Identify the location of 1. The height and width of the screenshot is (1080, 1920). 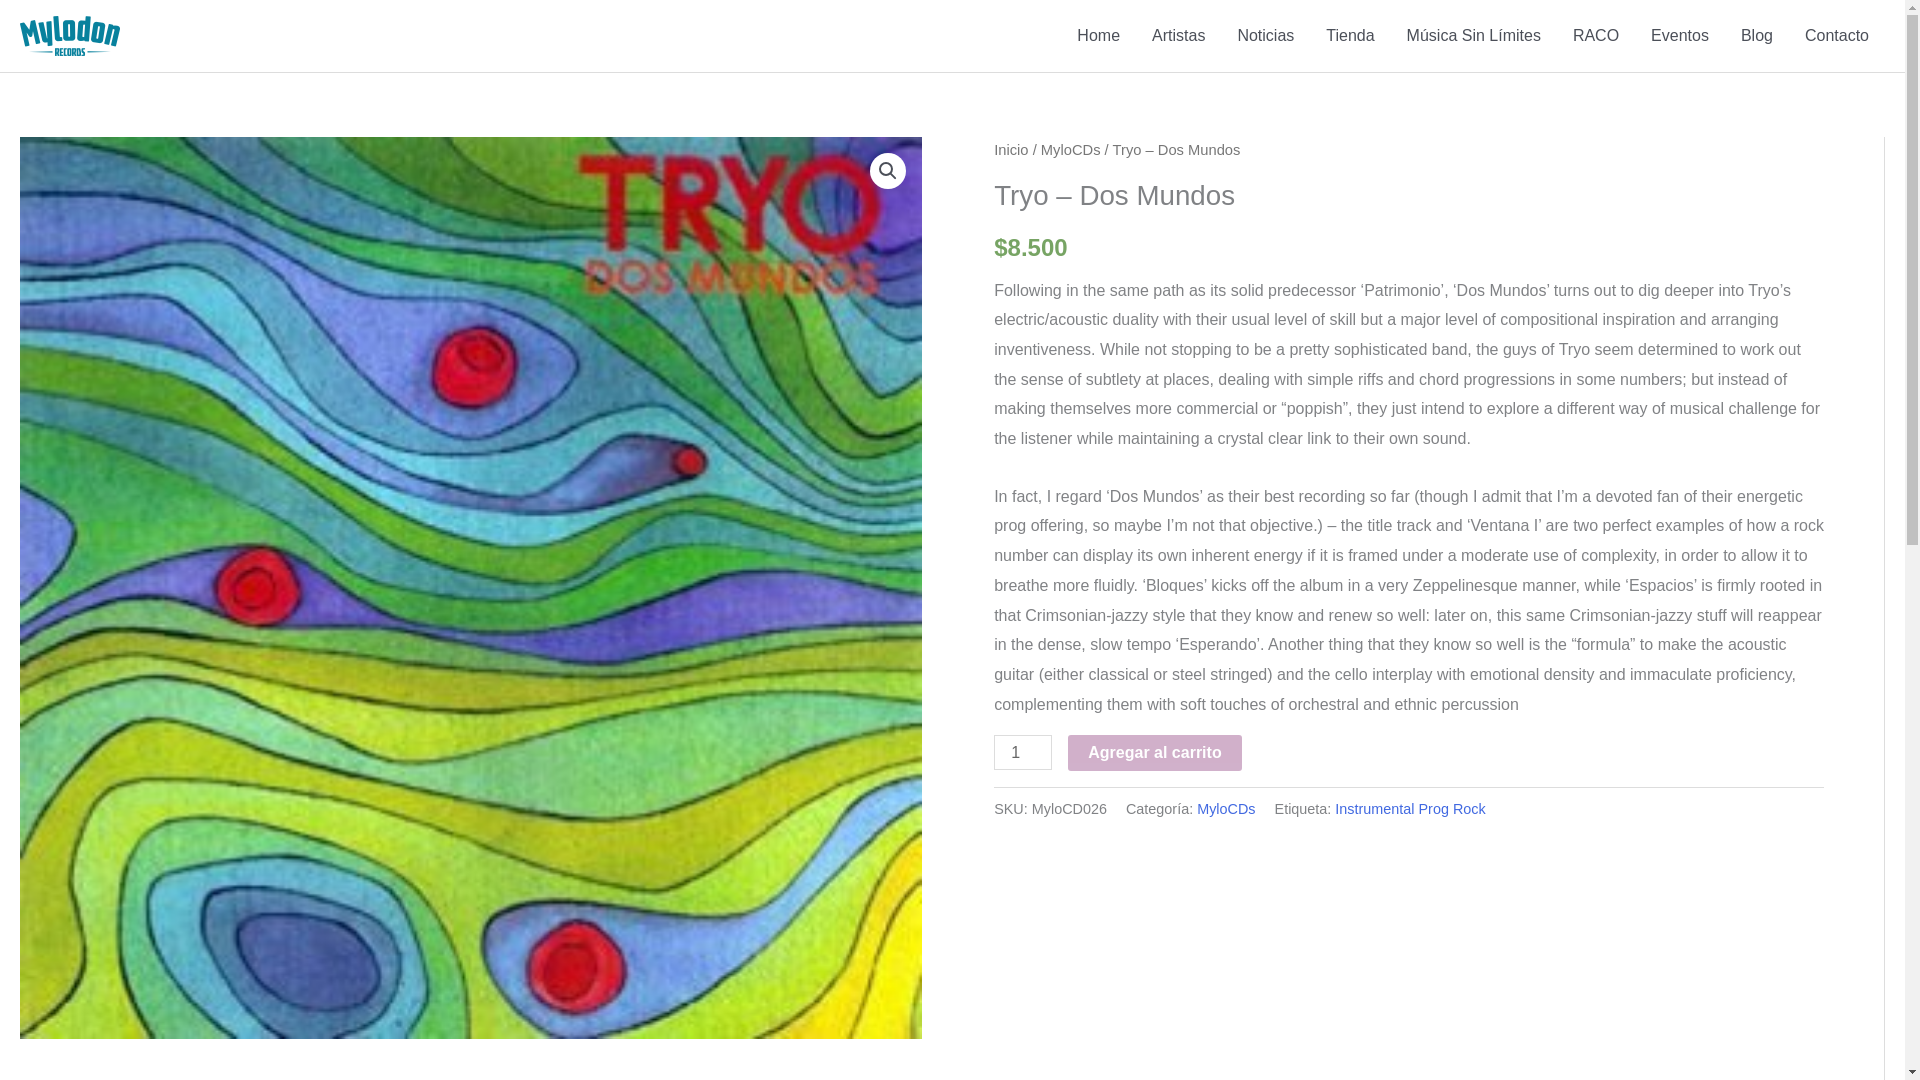
(1023, 752).